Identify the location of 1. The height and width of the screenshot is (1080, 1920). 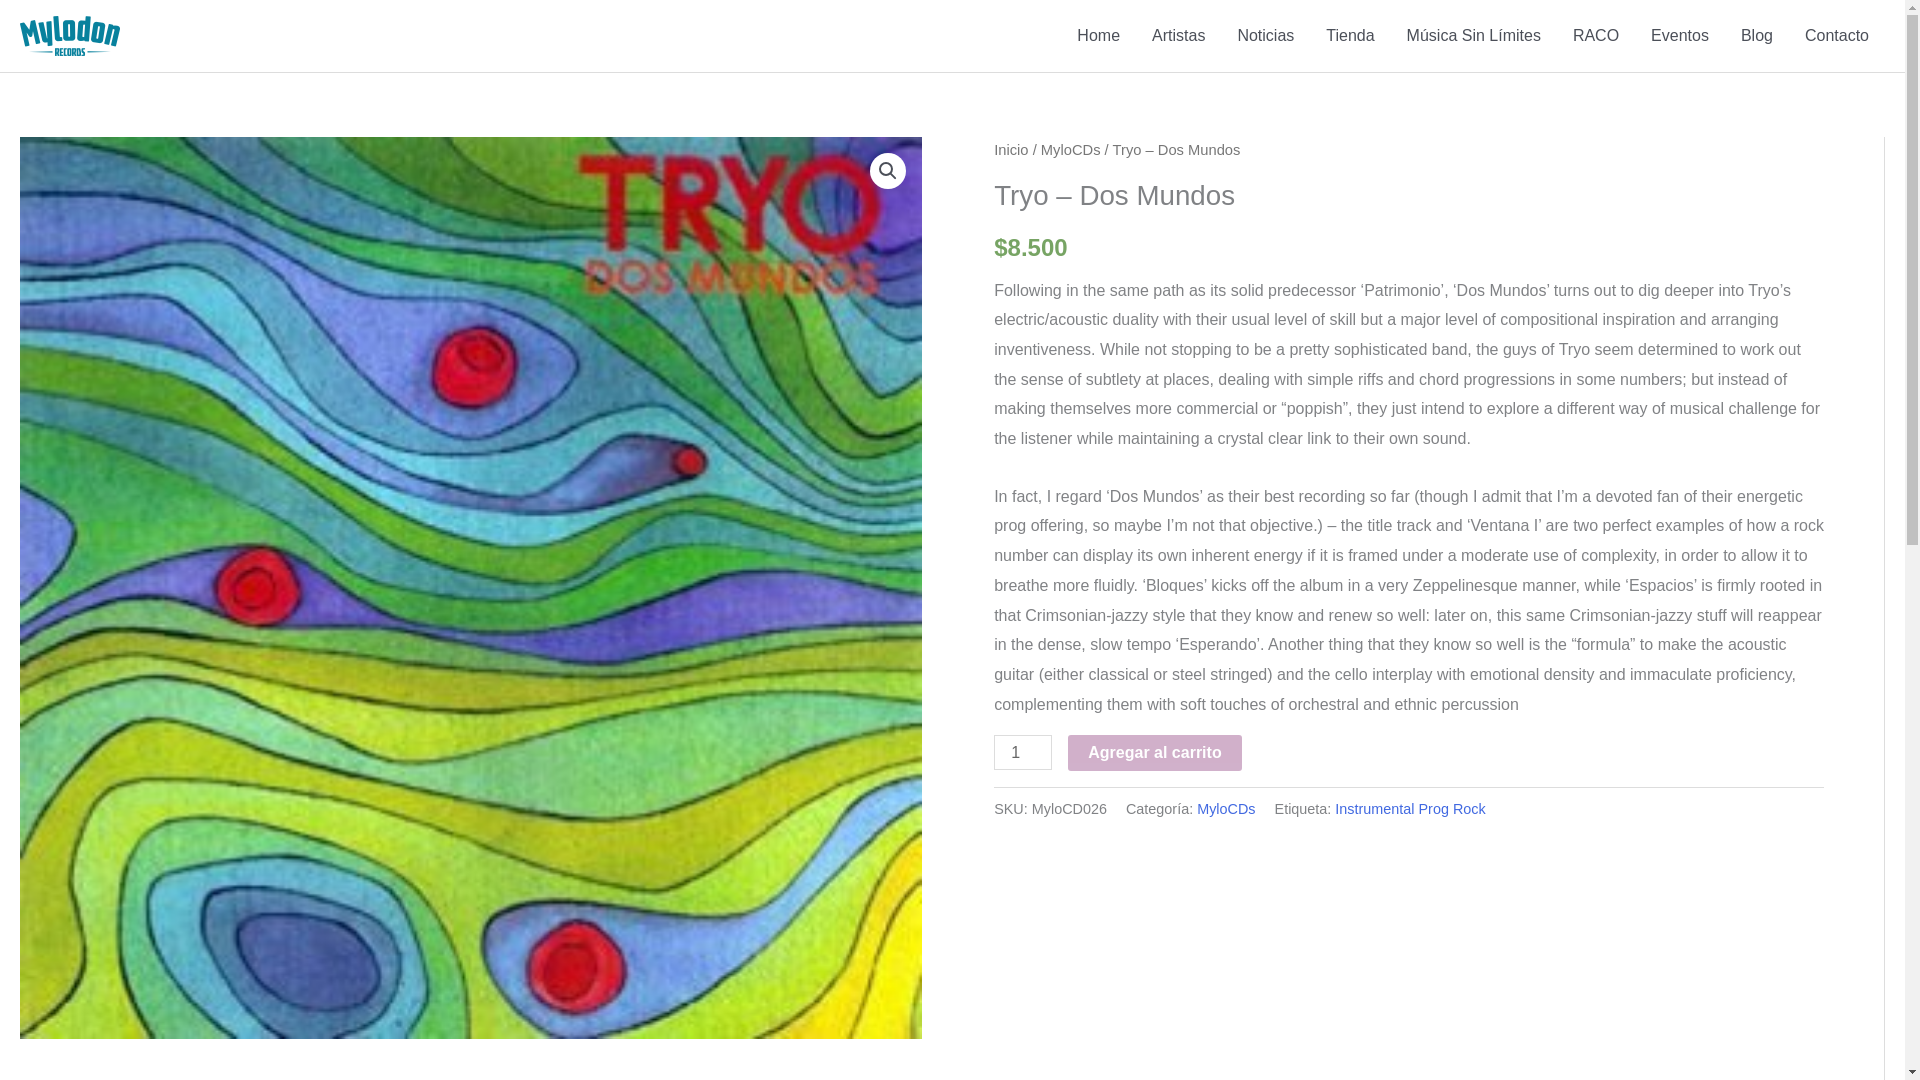
(1023, 752).